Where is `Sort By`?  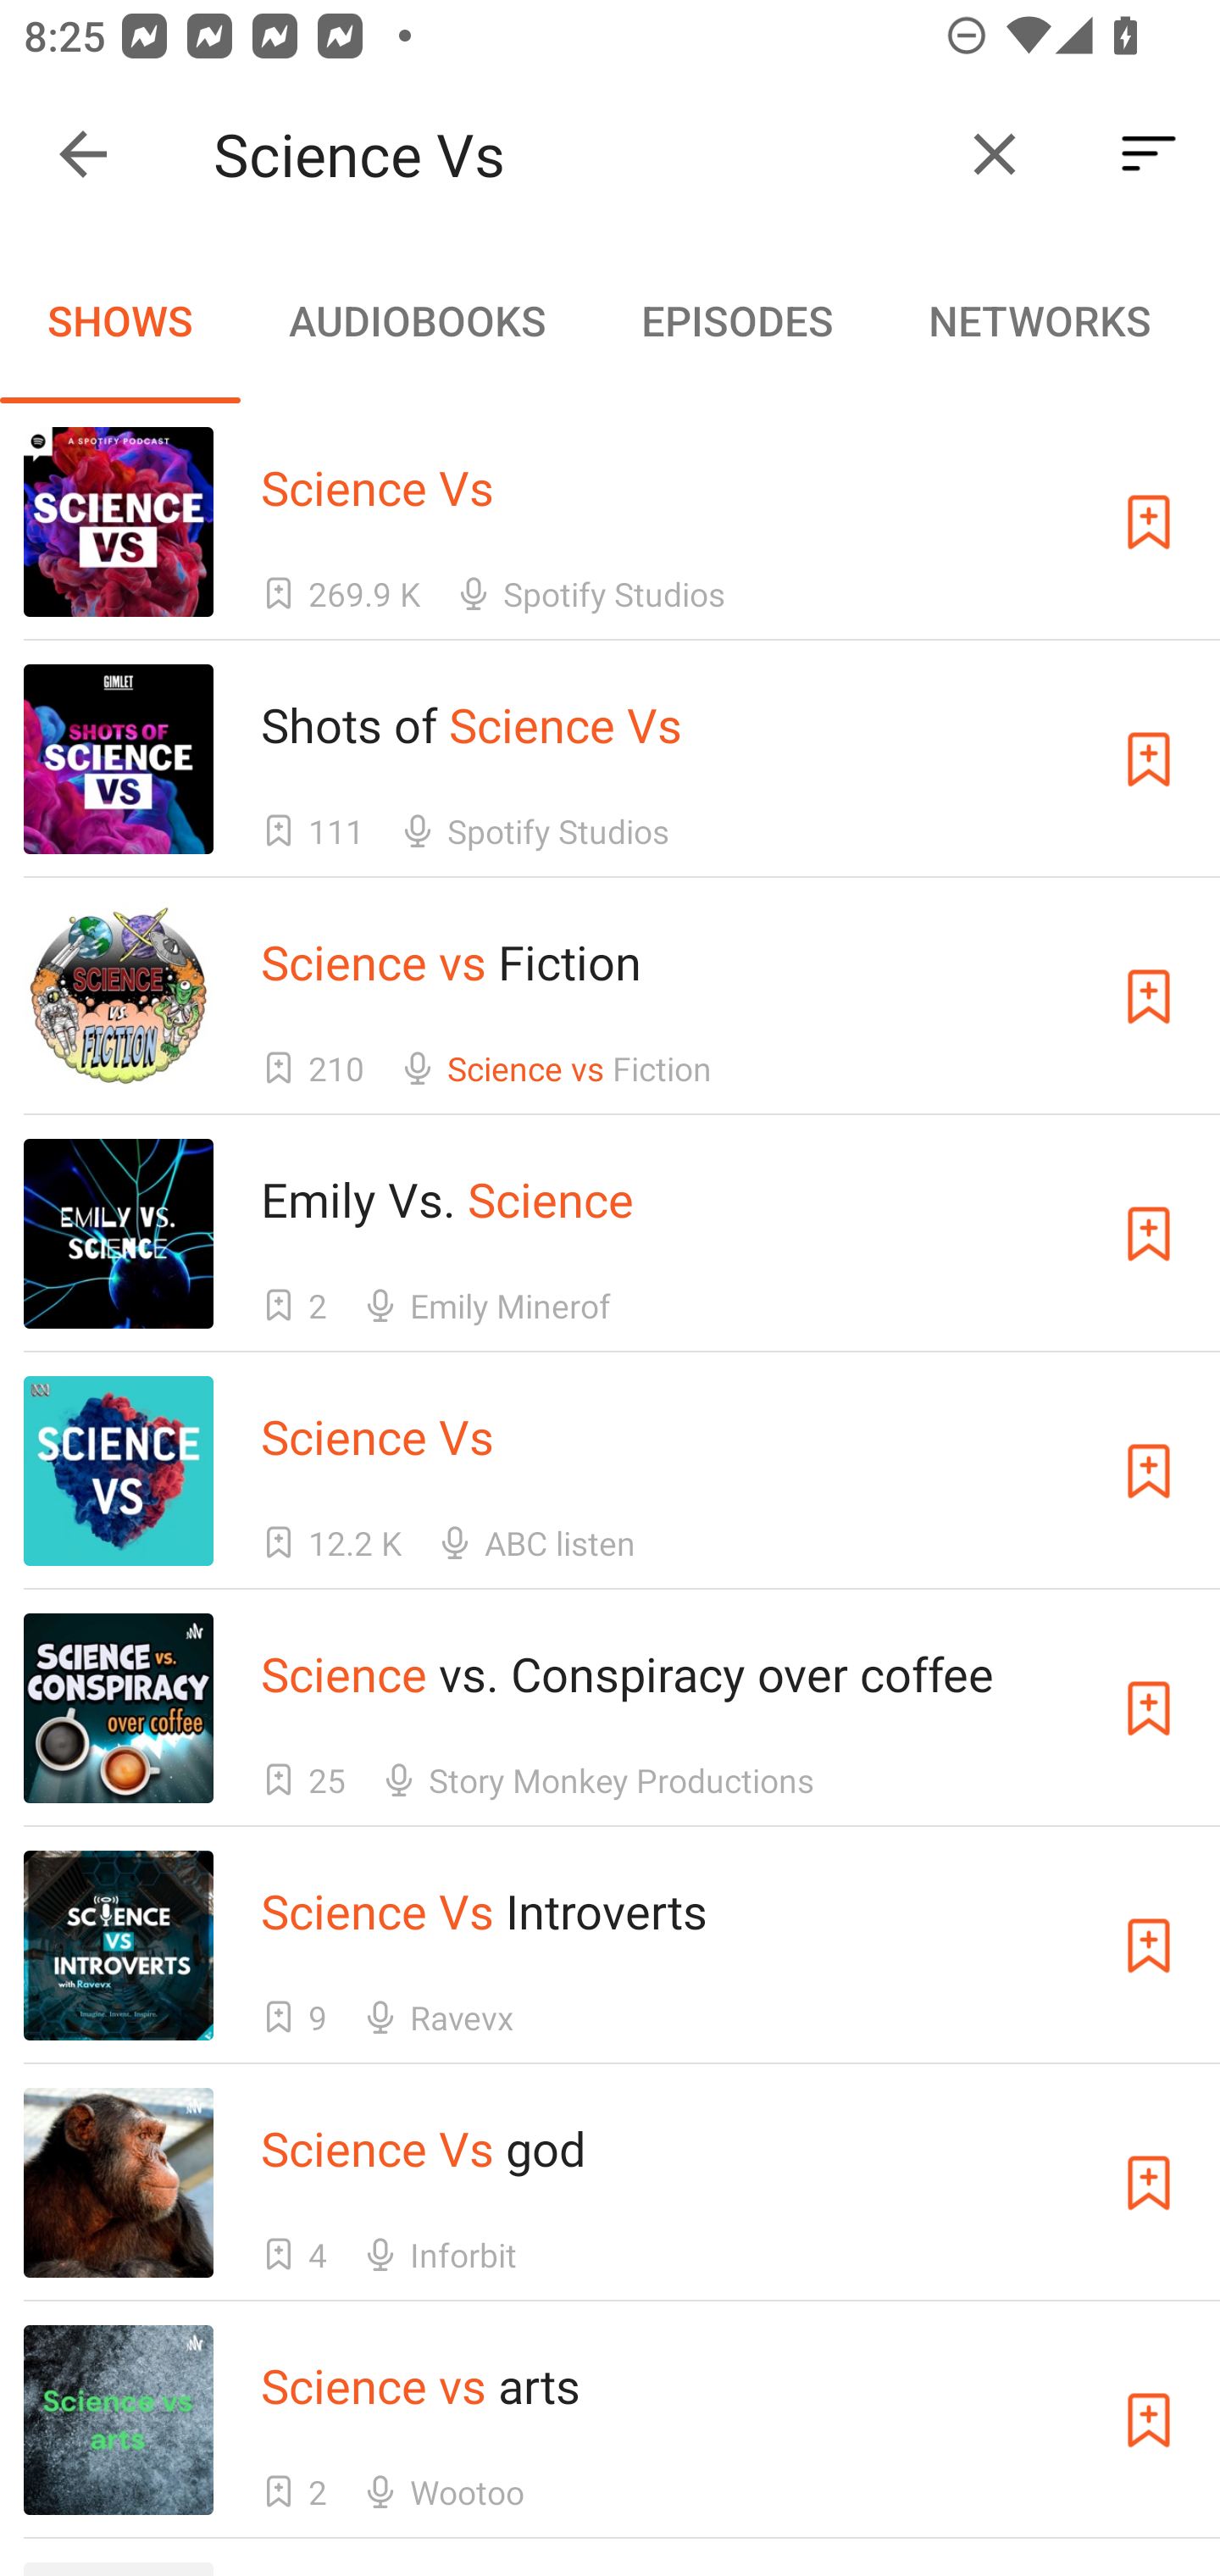 Sort By is located at coordinates (1149, 154).